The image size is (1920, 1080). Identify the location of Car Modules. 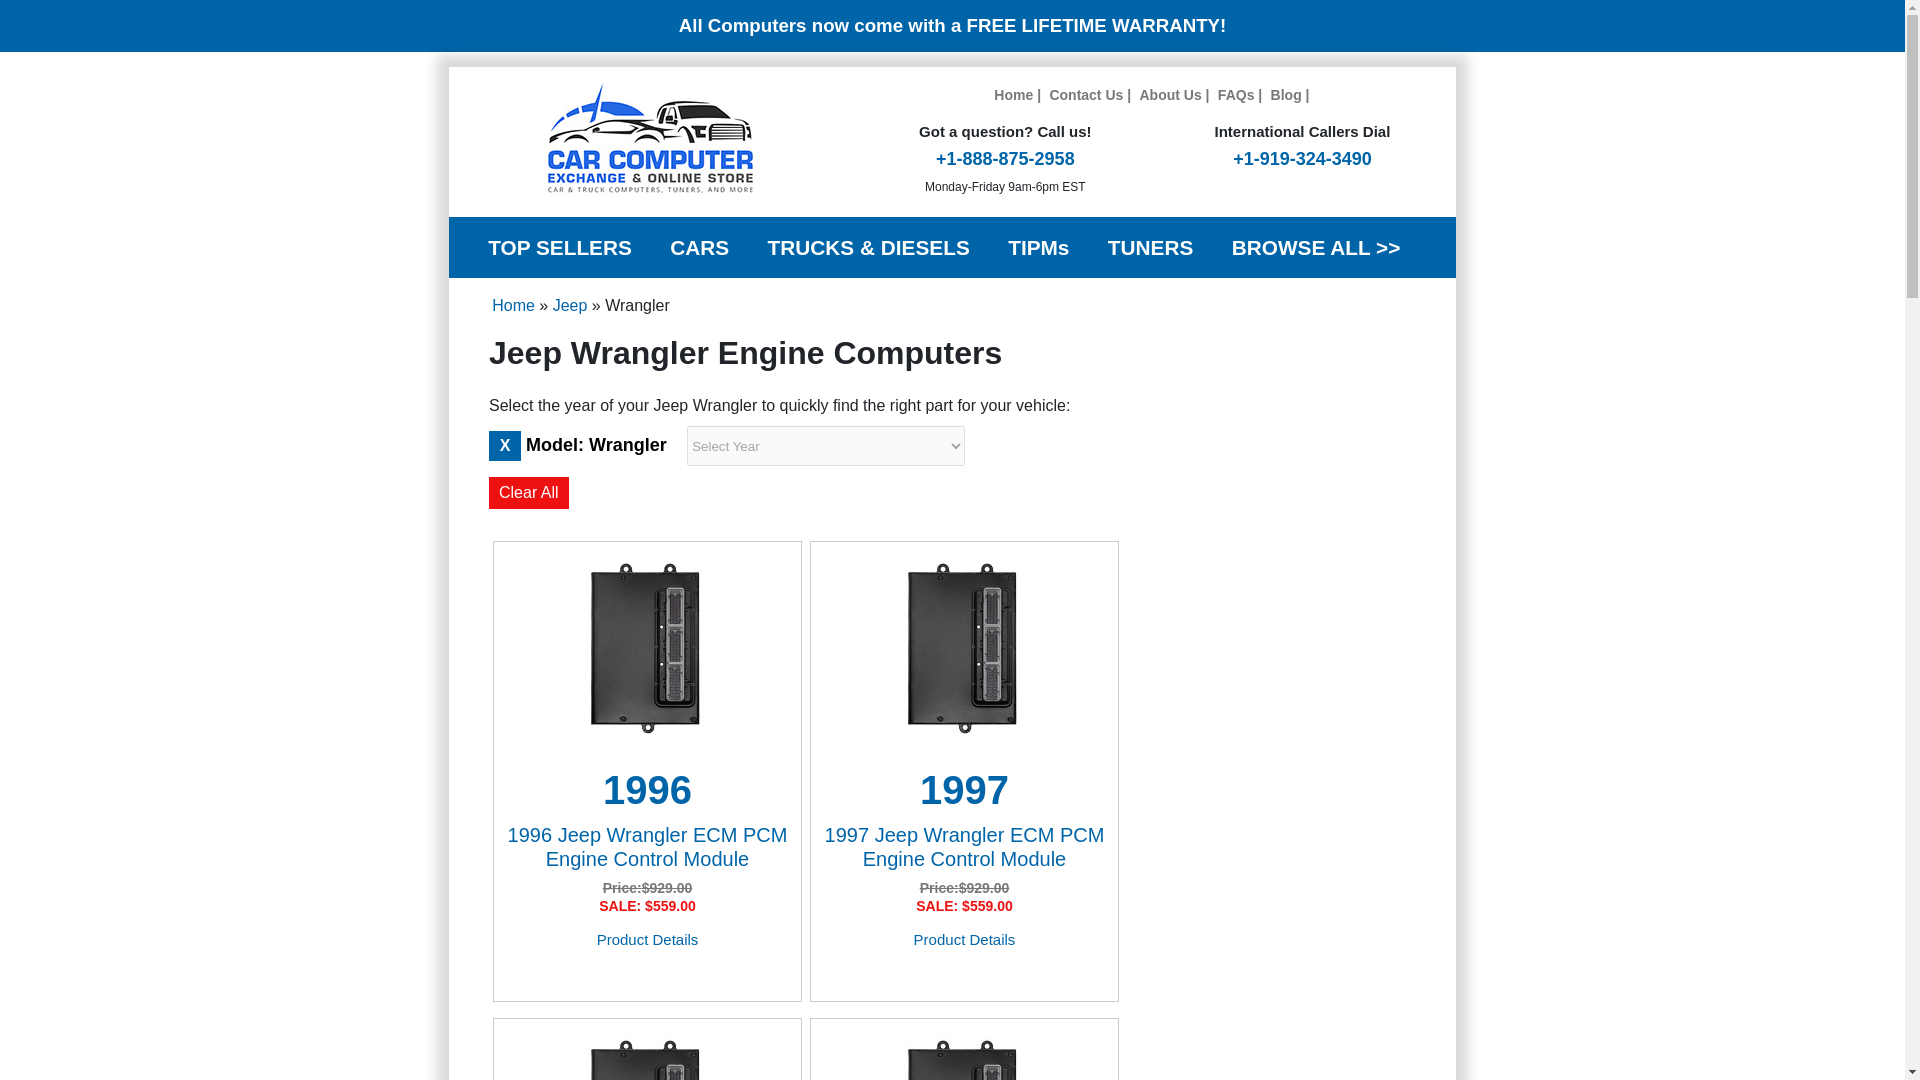
(559, 248).